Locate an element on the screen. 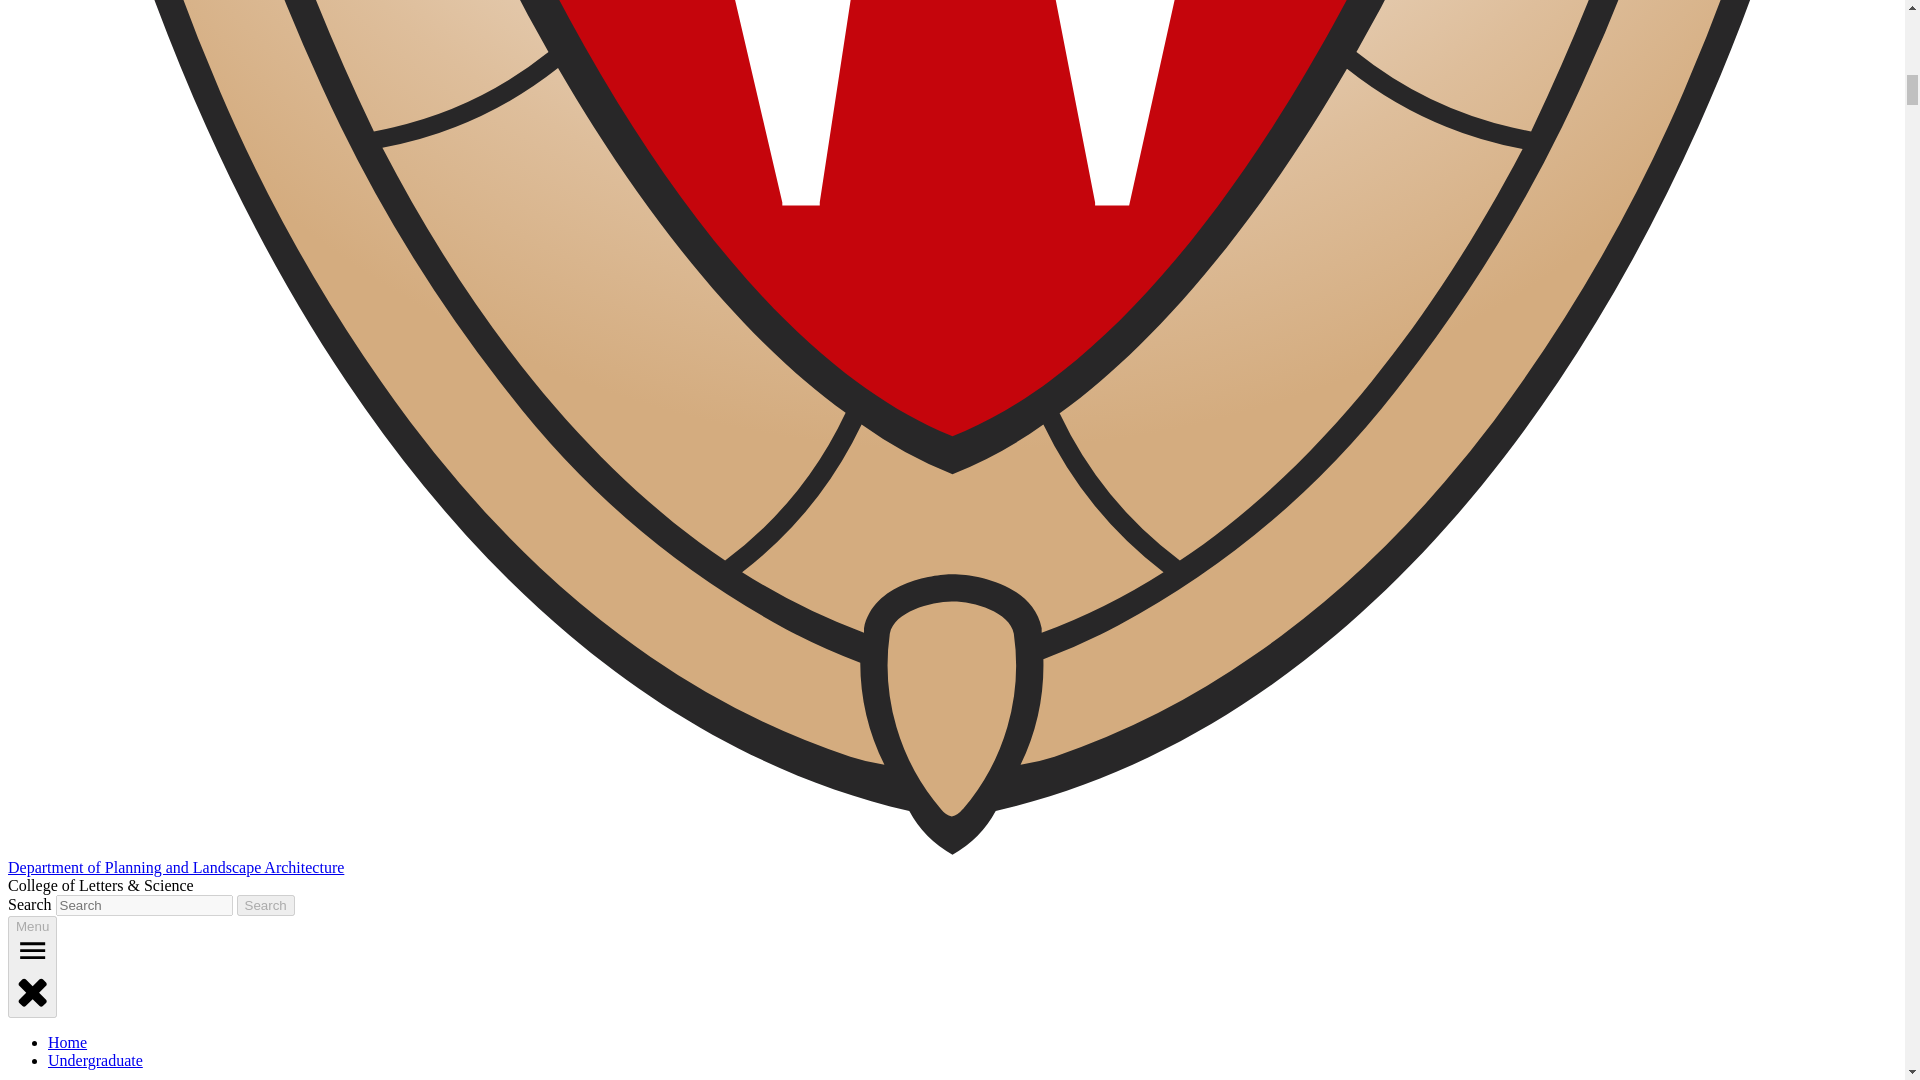 The image size is (1920, 1080). open menu is located at coordinates (32, 950).